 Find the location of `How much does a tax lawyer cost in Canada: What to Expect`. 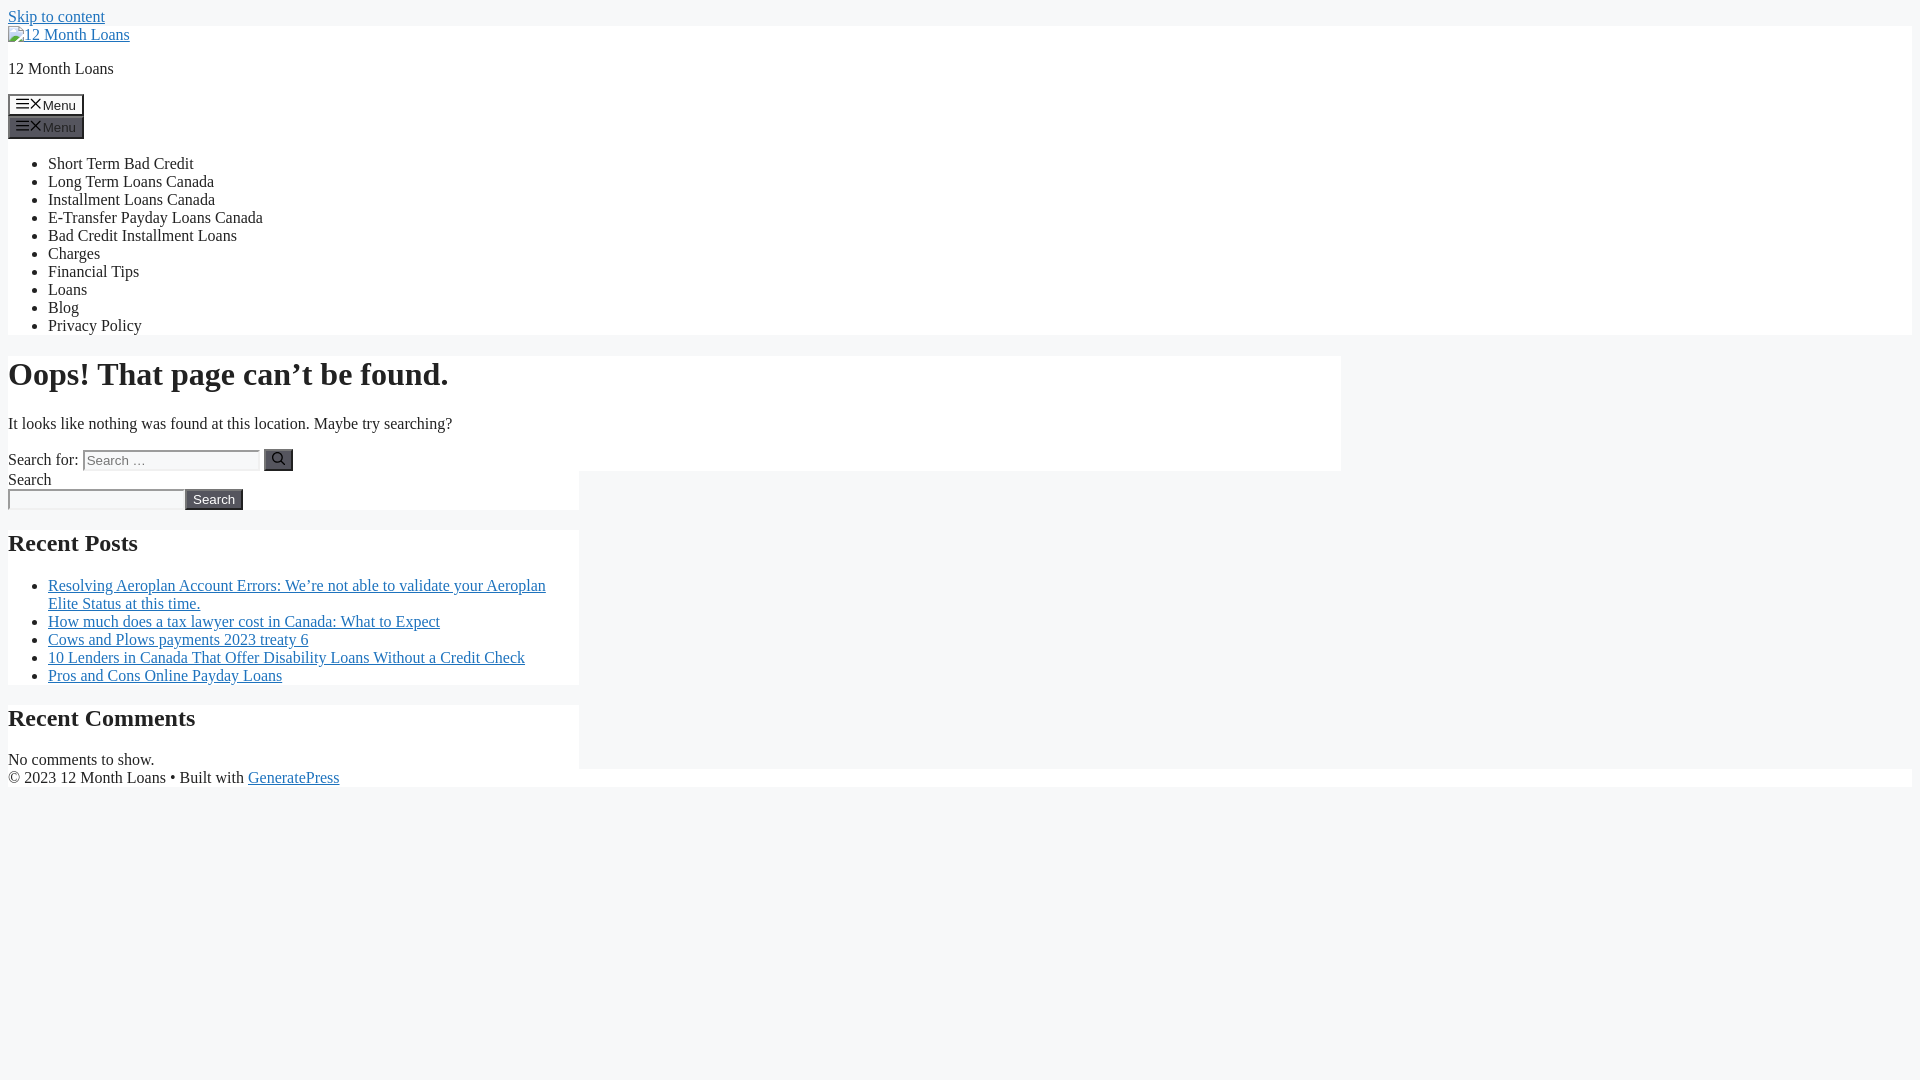

How much does a tax lawyer cost in Canada: What to Expect is located at coordinates (244, 621).